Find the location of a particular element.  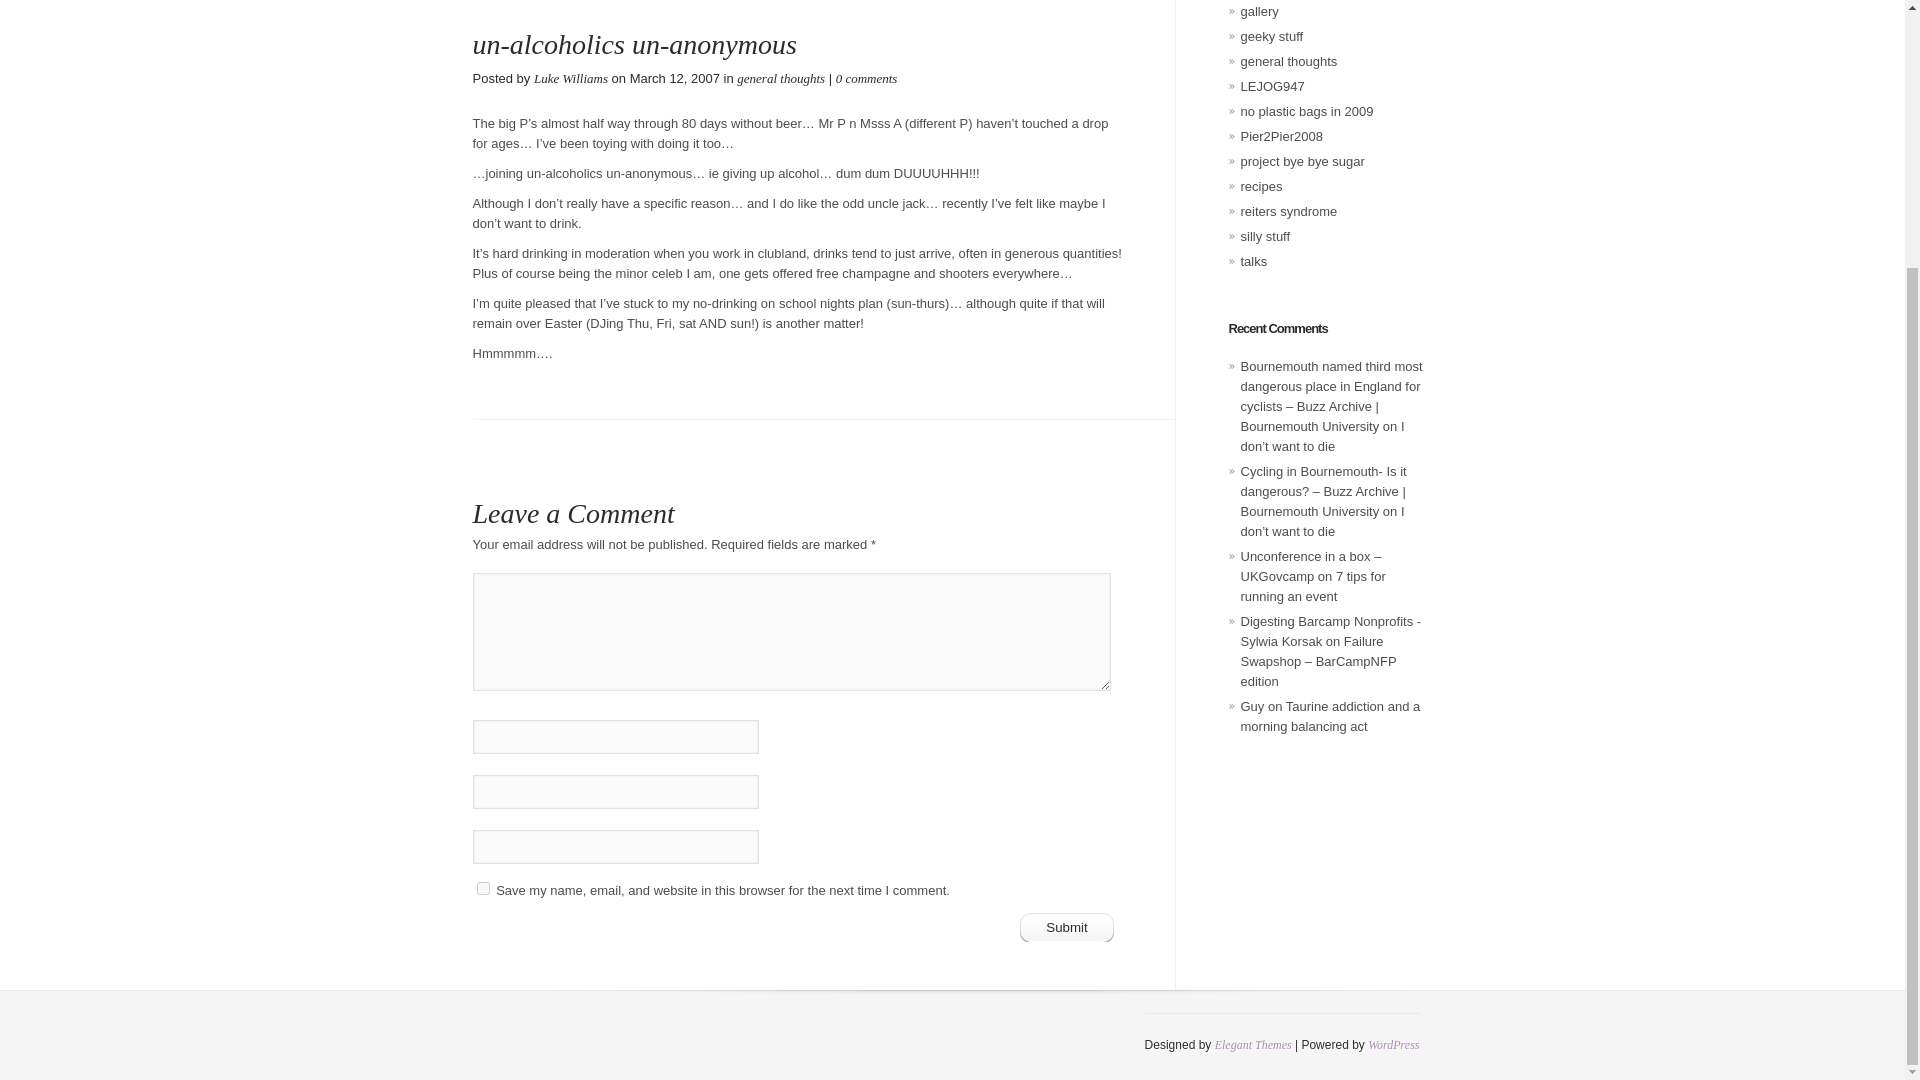

silly stuff is located at coordinates (1265, 236).